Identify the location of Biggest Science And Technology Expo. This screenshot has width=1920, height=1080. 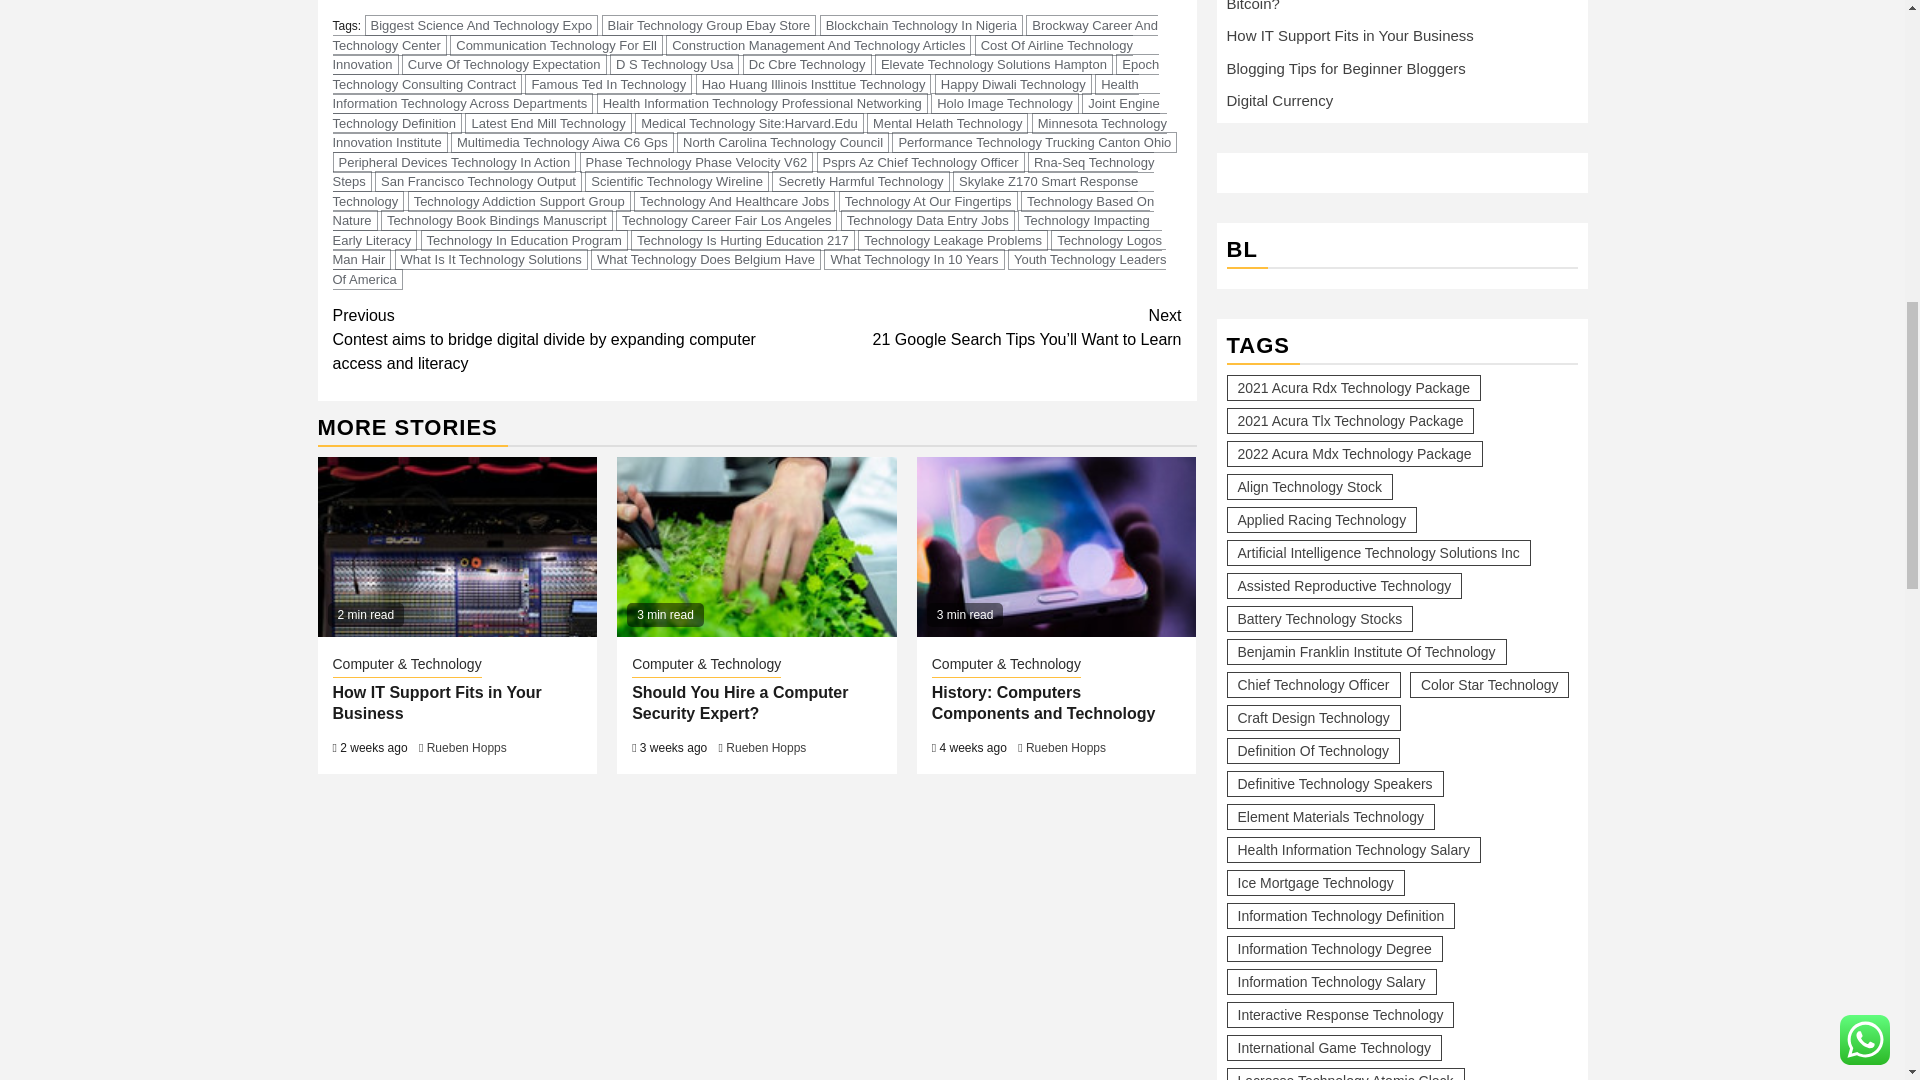
(482, 25).